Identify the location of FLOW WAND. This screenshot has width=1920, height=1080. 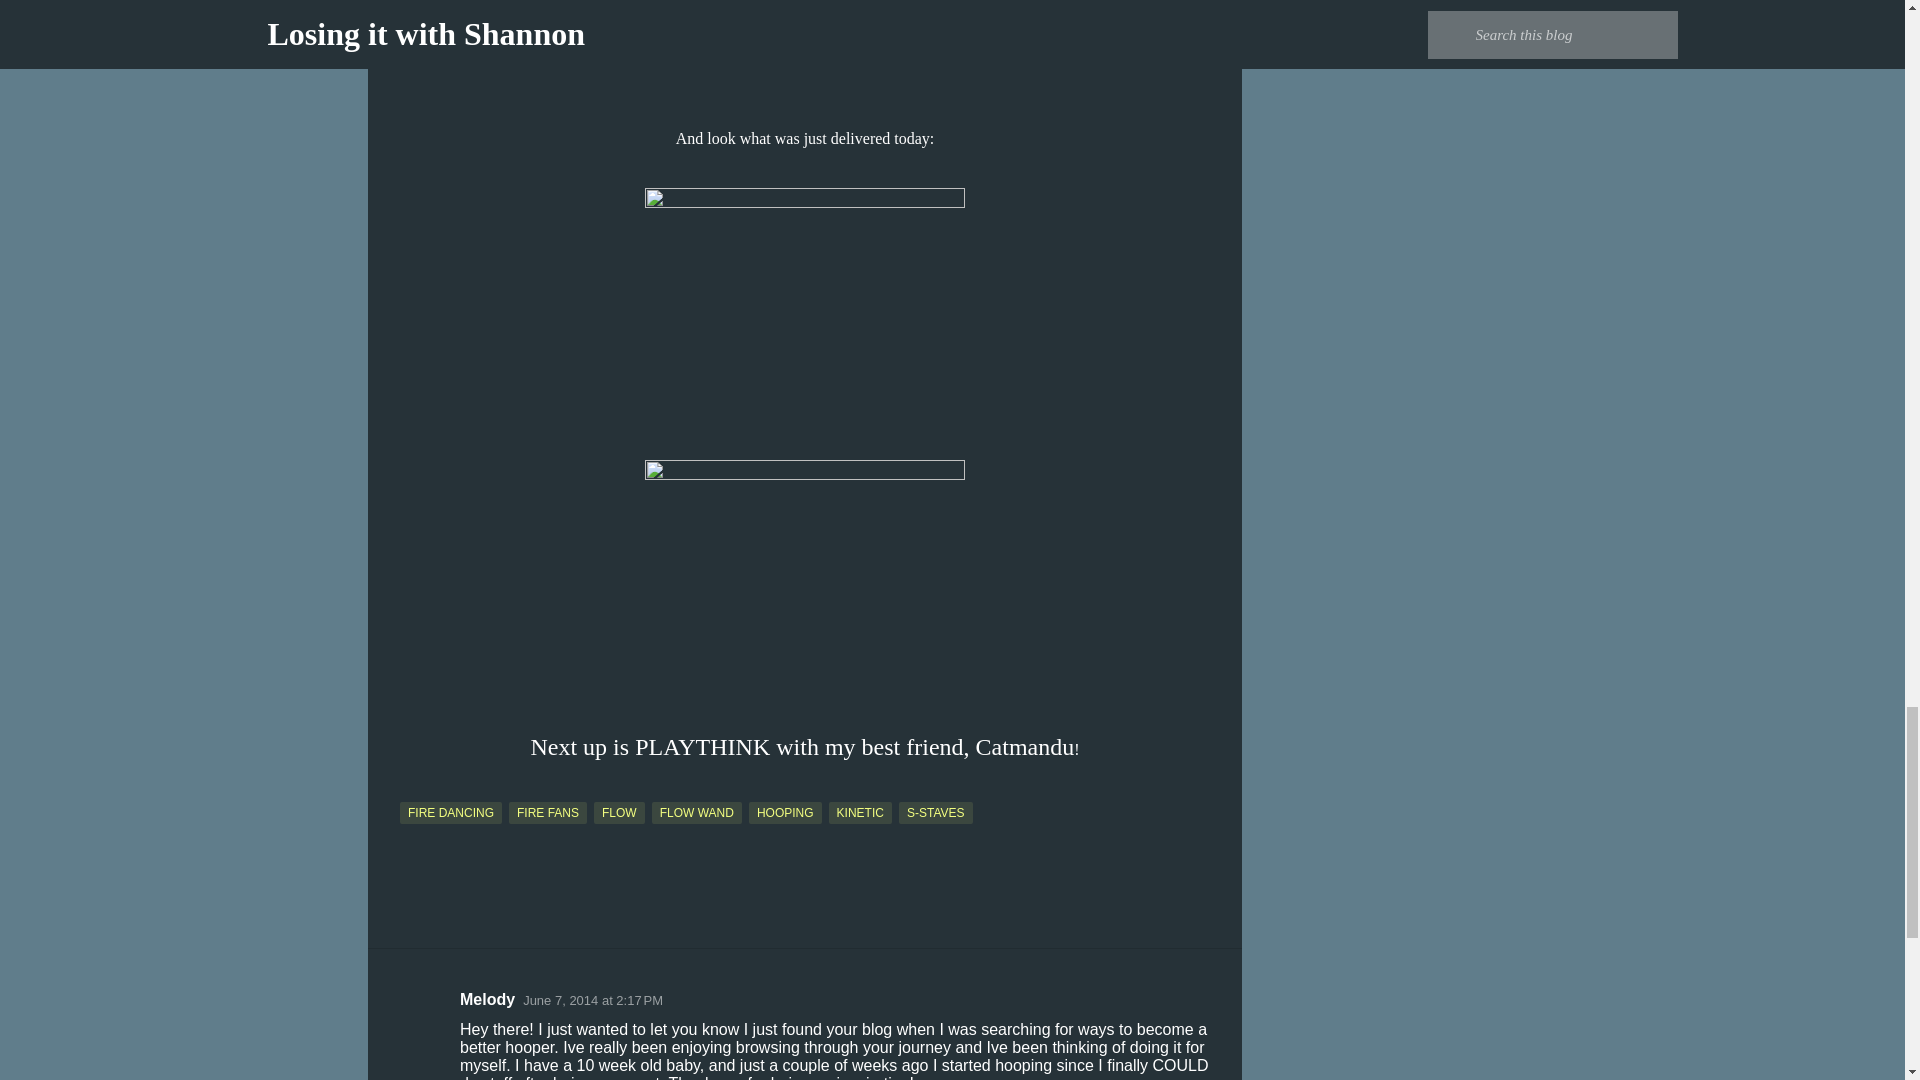
(696, 813).